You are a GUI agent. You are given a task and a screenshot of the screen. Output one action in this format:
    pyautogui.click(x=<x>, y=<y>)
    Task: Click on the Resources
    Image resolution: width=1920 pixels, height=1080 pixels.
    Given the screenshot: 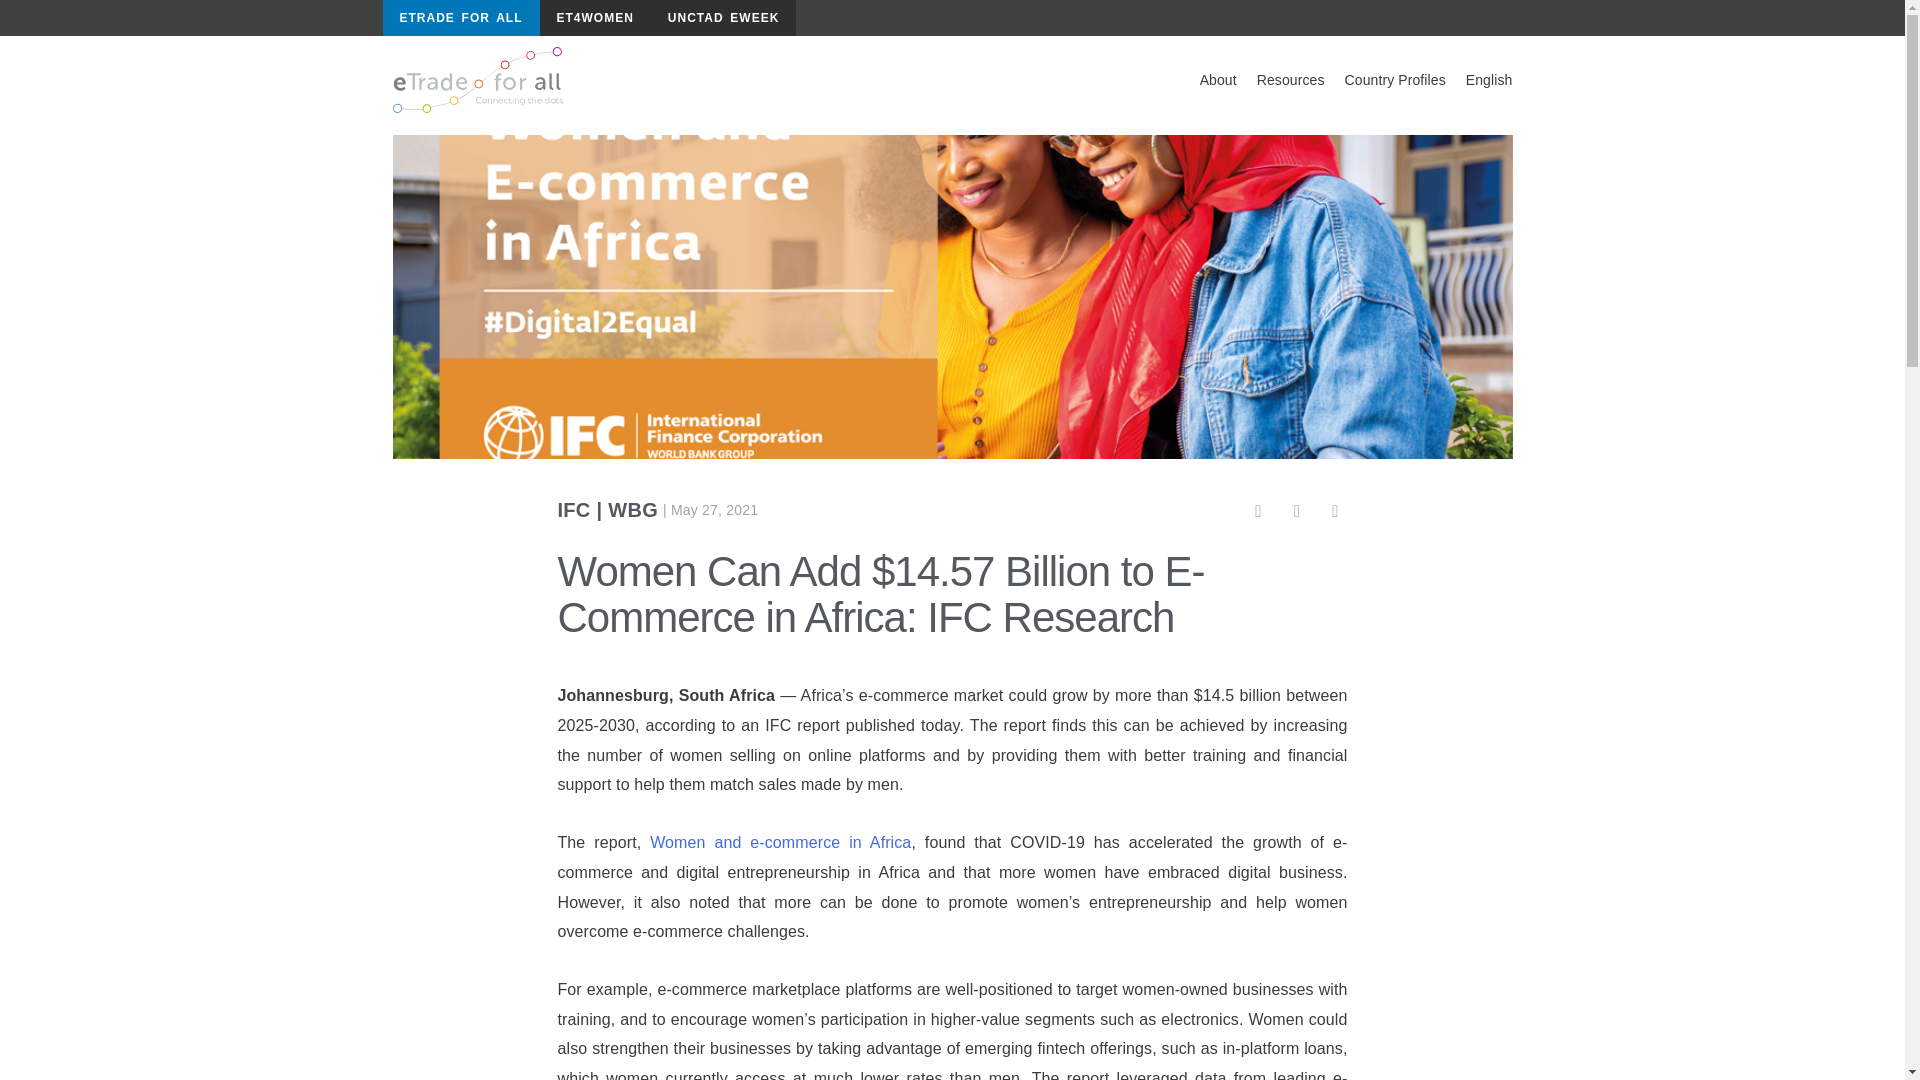 What is the action you would take?
    pyautogui.click(x=1290, y=80)
    